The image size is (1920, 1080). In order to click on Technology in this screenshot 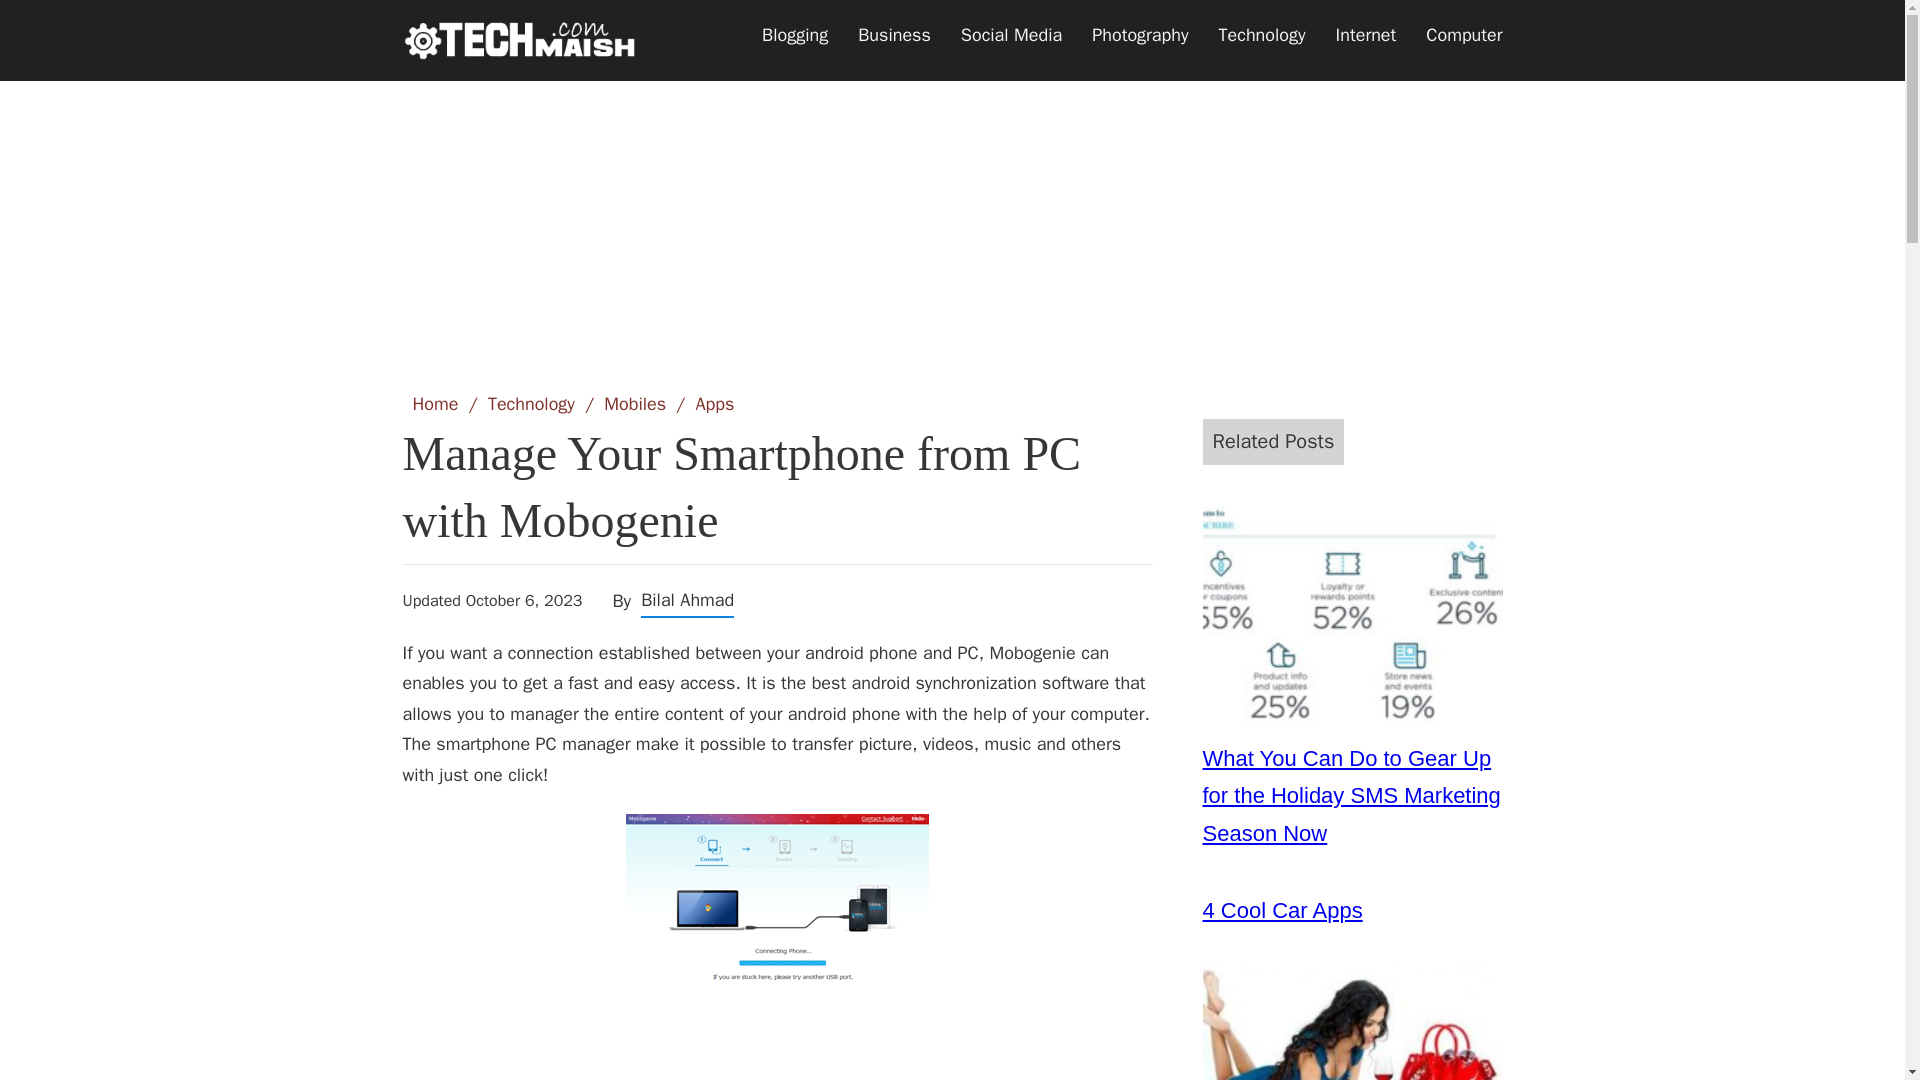, I will do `click(1262, 35)`.